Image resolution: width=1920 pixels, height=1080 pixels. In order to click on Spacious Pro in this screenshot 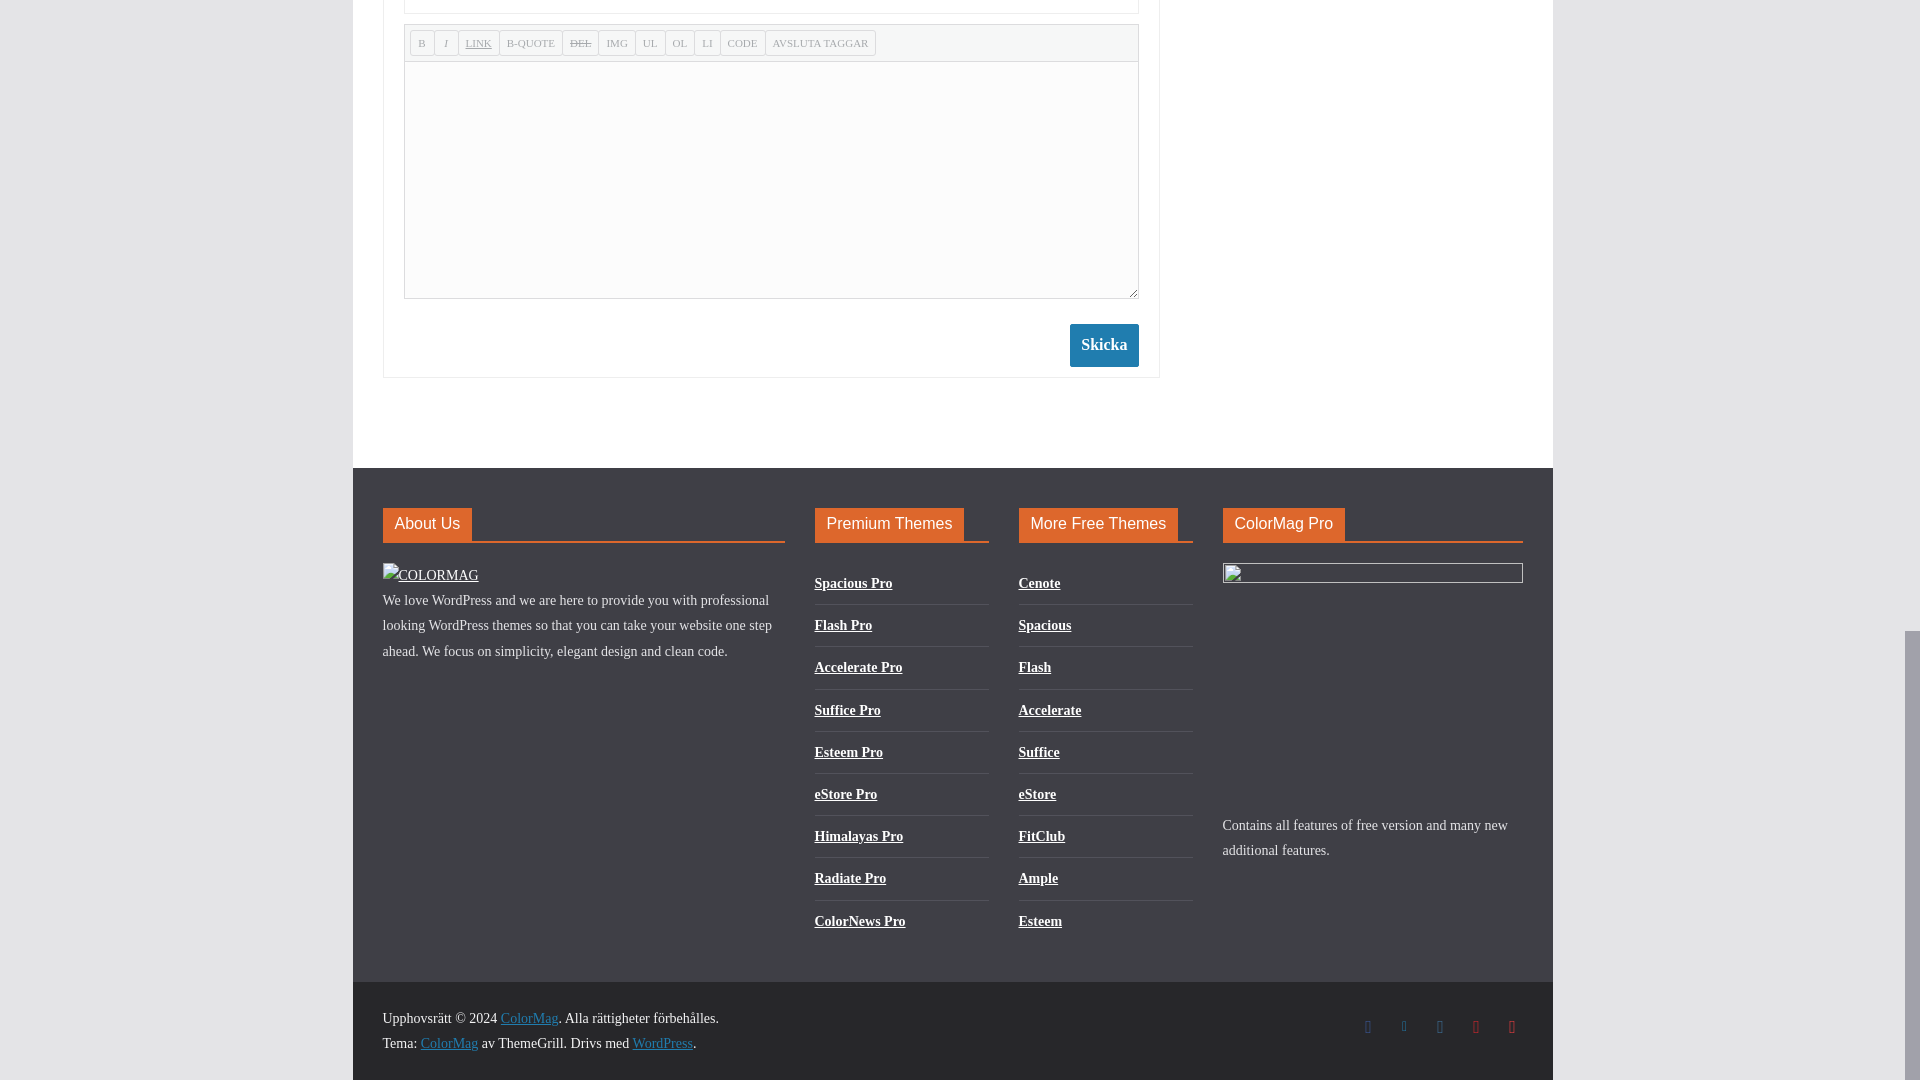, I will do `click(853, 582)`.